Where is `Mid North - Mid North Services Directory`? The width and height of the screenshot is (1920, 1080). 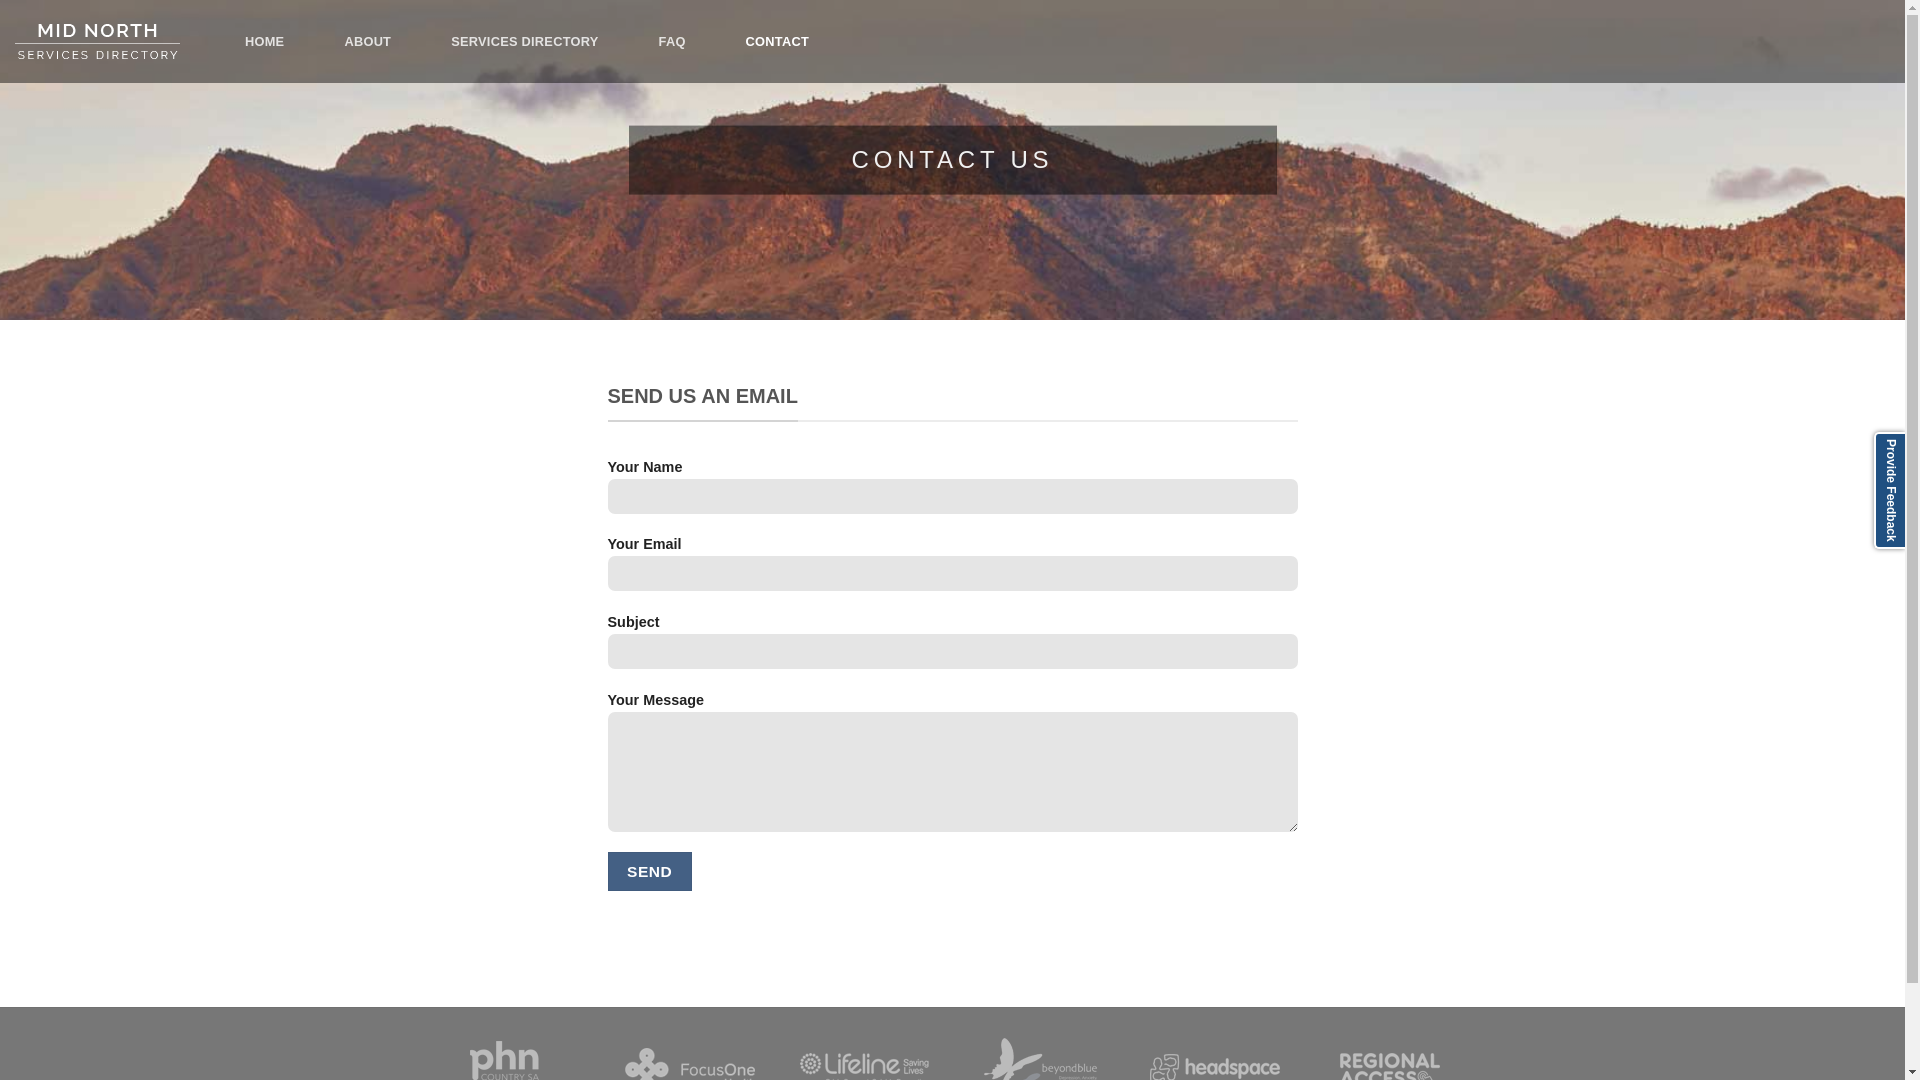 Mid North - Mid North Services Directory is located at coordinates (115, 42).